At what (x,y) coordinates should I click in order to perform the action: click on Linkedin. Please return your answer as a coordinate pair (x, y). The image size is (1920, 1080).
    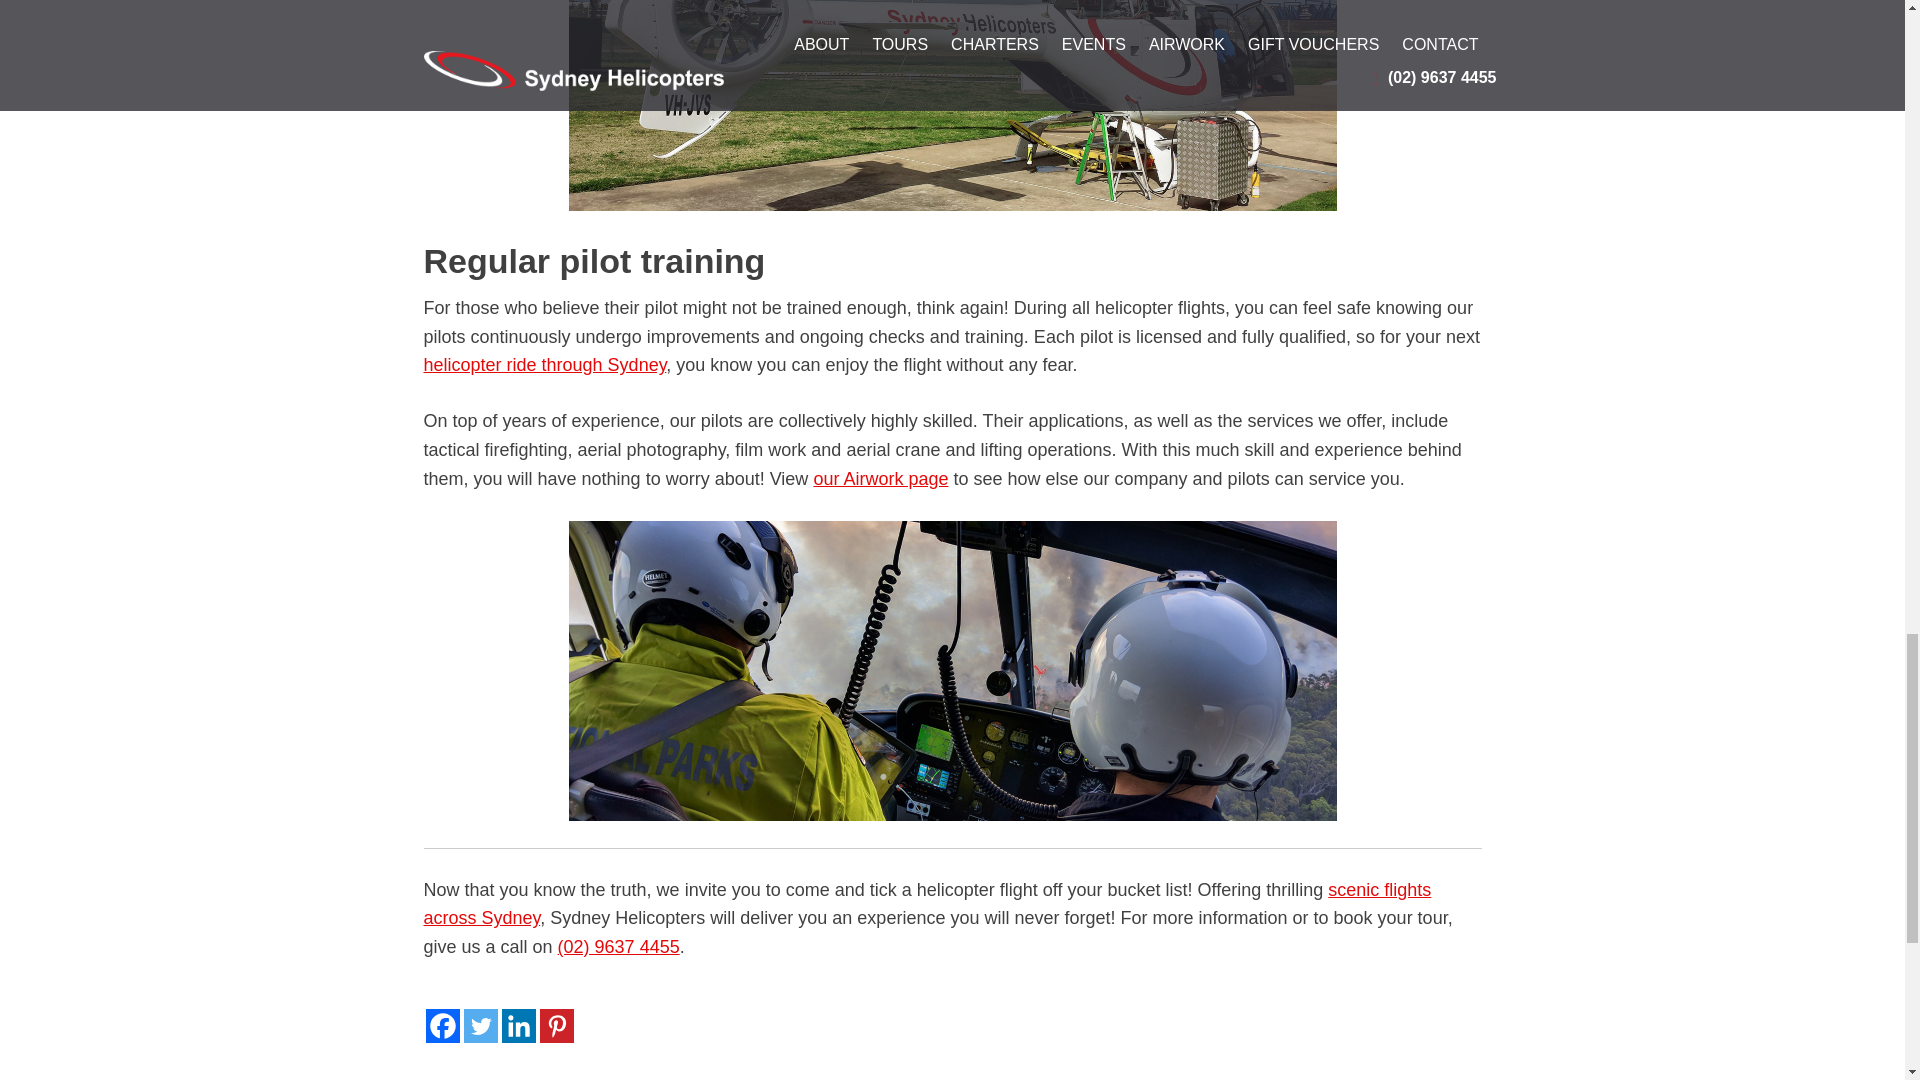
    Looking at the image, I should click on (518, 1026).